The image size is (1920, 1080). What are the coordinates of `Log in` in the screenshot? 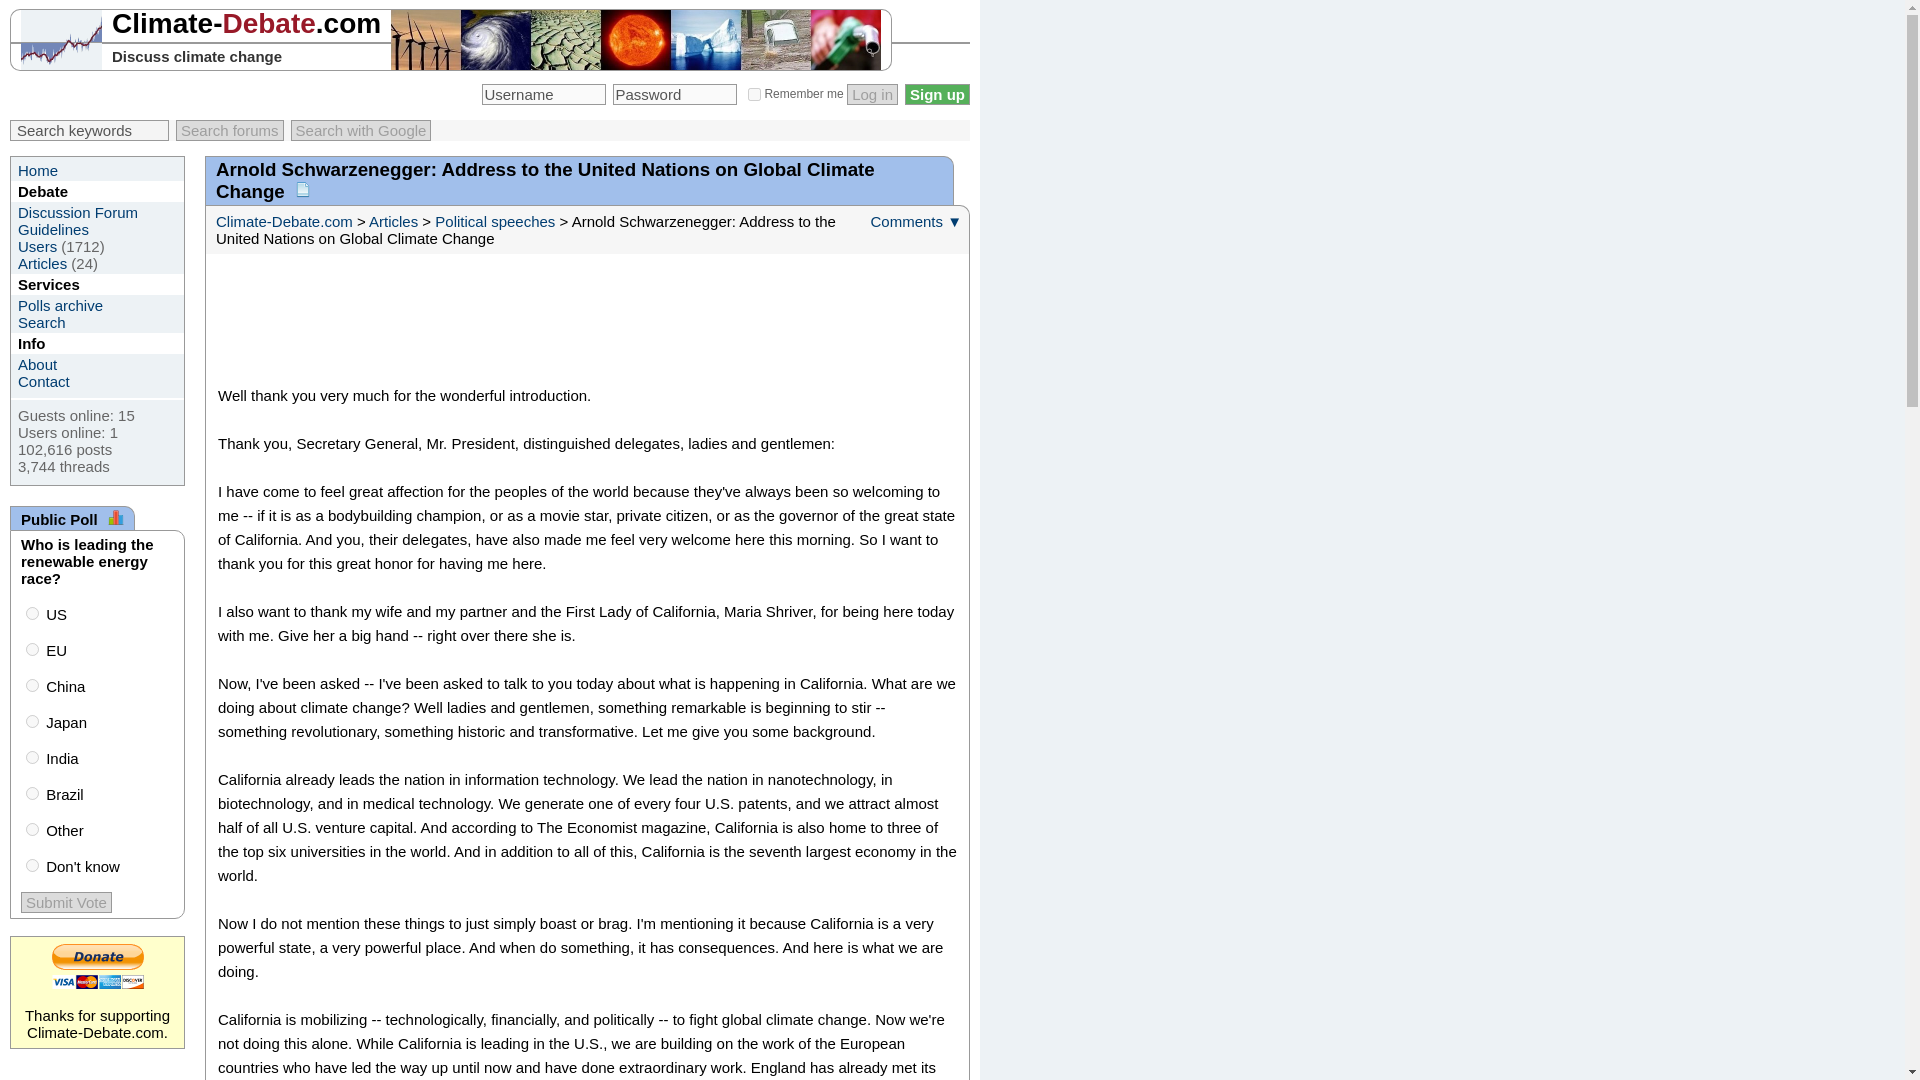 It's located at (872, 94).